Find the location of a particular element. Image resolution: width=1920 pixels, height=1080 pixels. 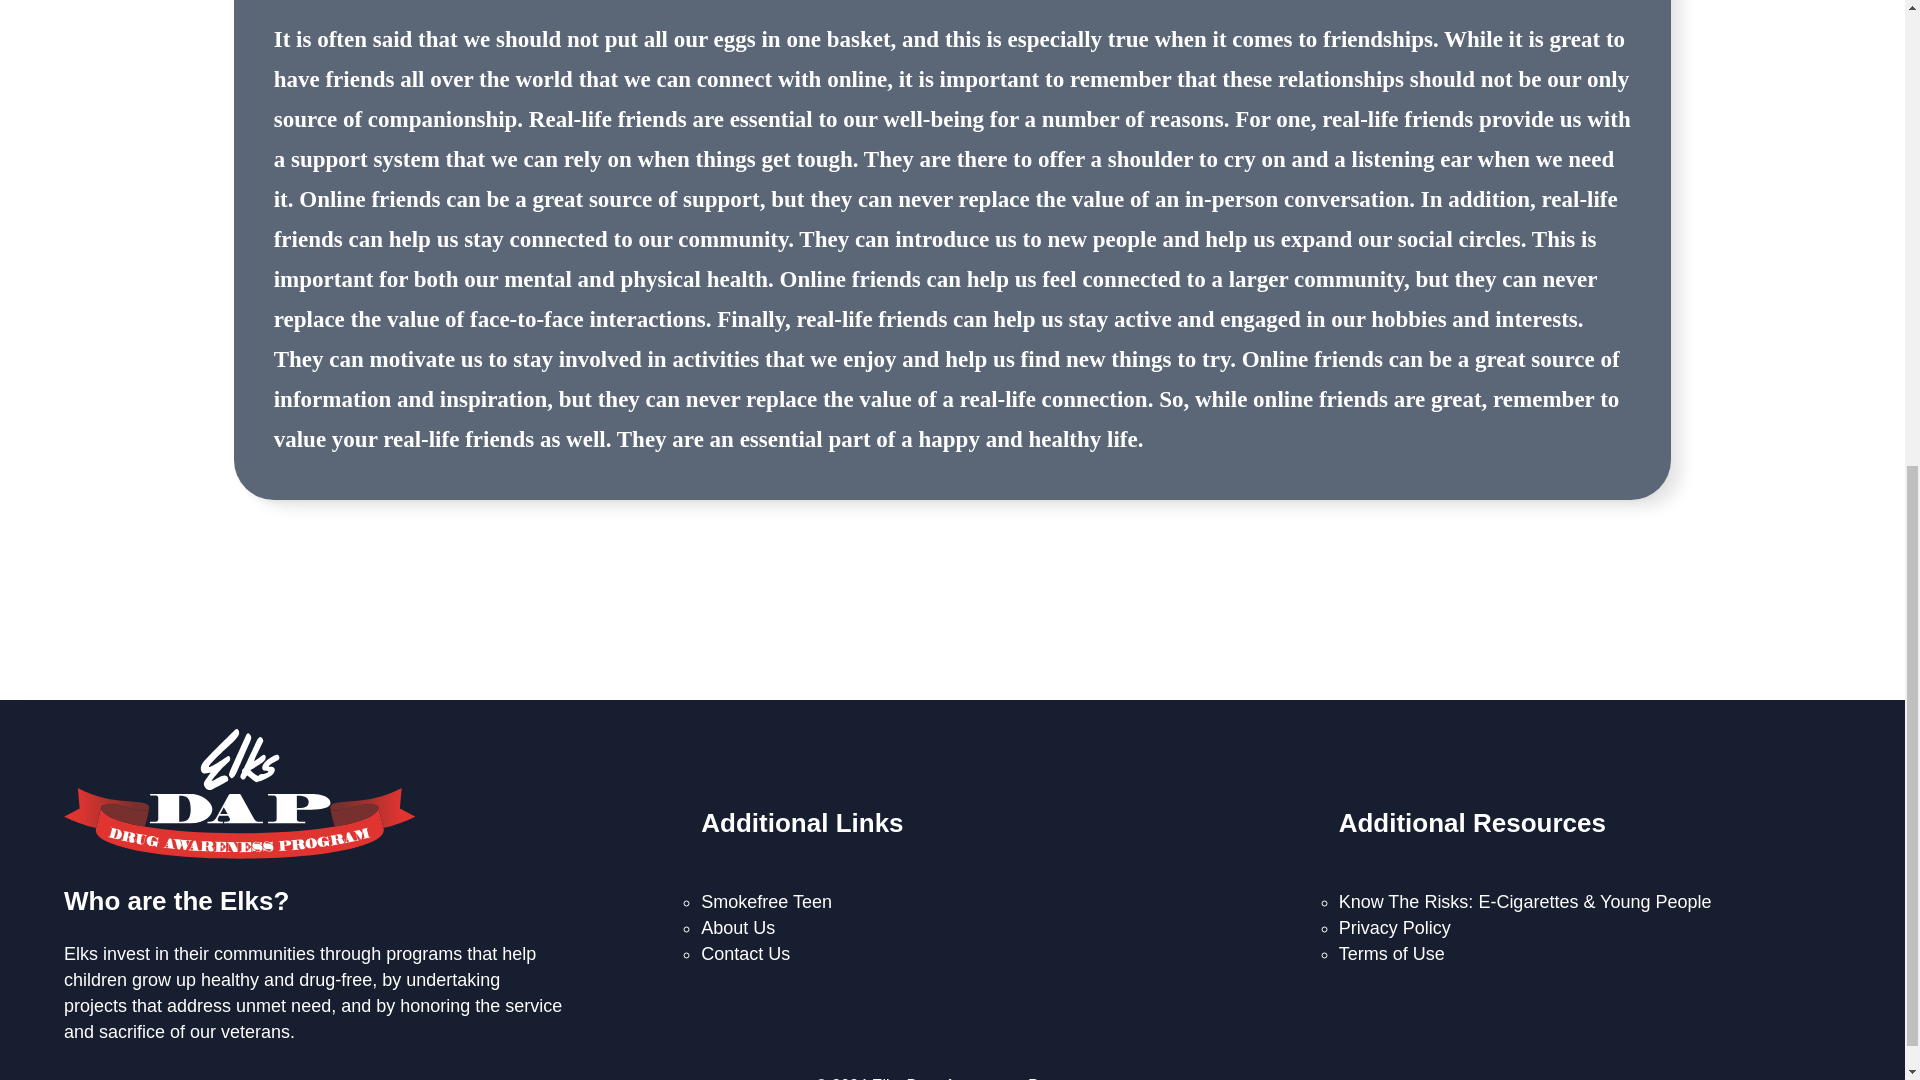

About Us is located at coordinates (738, 928).